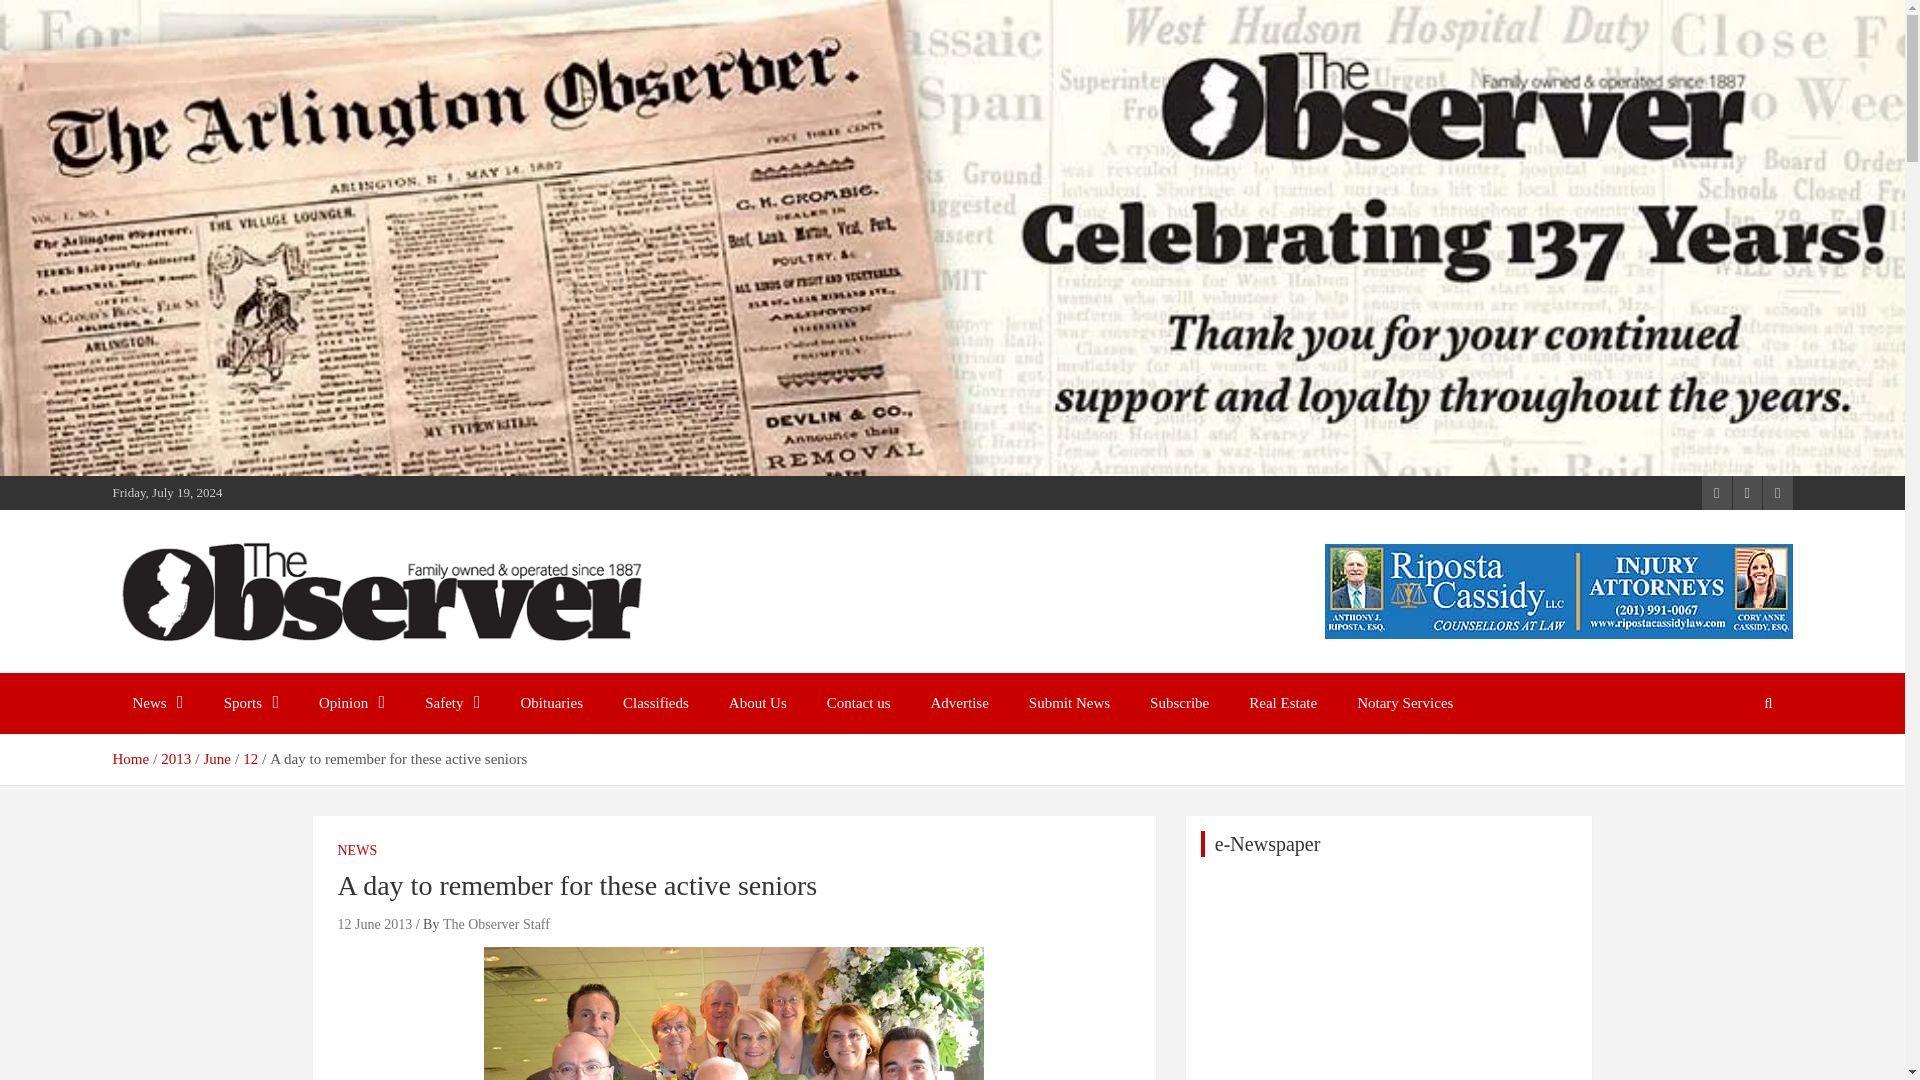  What do you see at coordinates (655, 703) in the screenshot?
I see `Classifieds` at bounding box center [655, 703].